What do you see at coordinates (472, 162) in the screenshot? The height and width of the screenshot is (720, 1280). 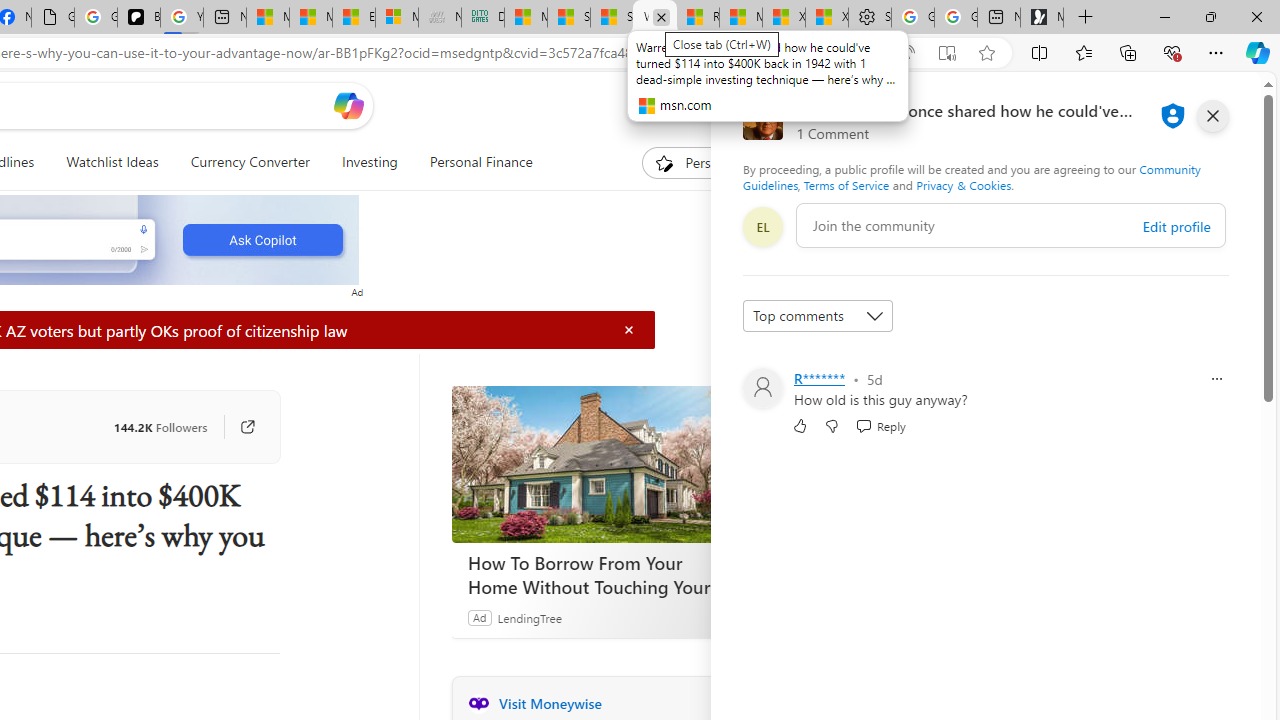 I see `Personal Finance` at bounding box center [472, 162].